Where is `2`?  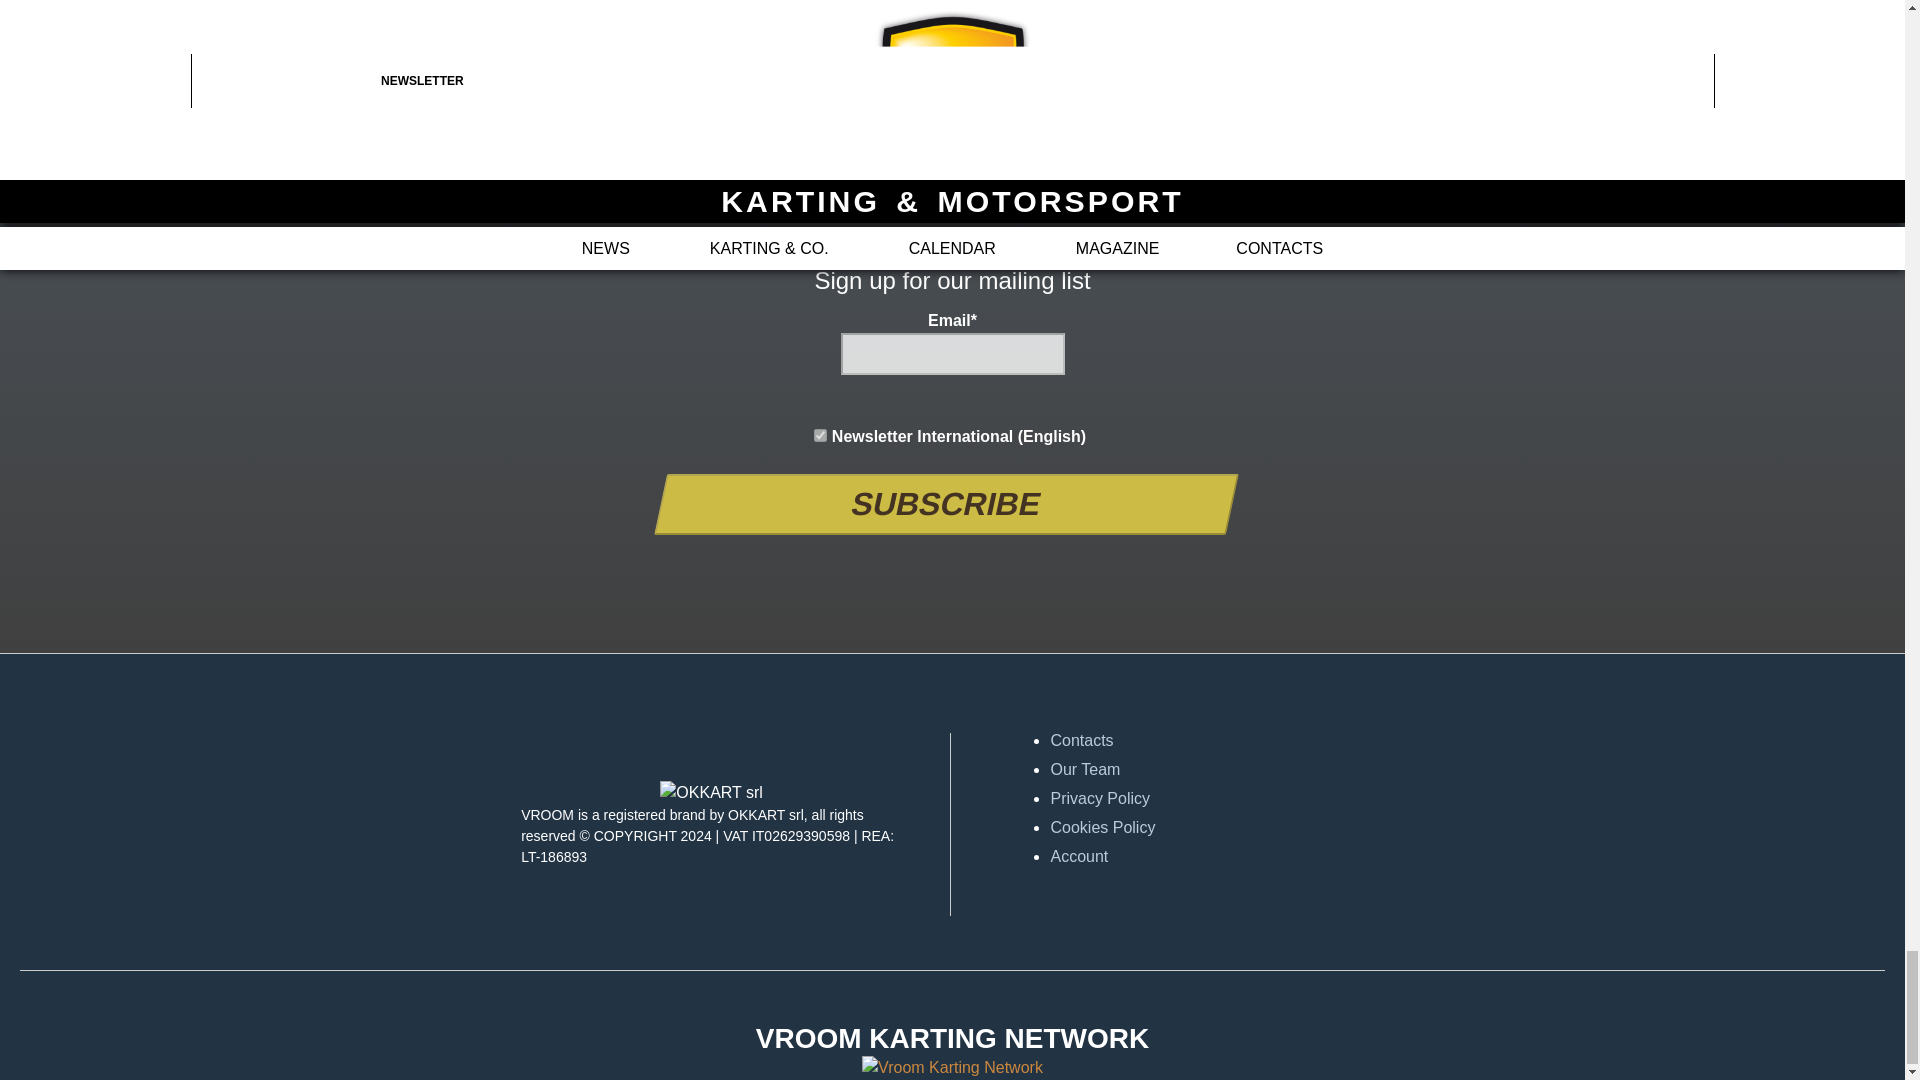 2 is located at coordinates (820, 434).